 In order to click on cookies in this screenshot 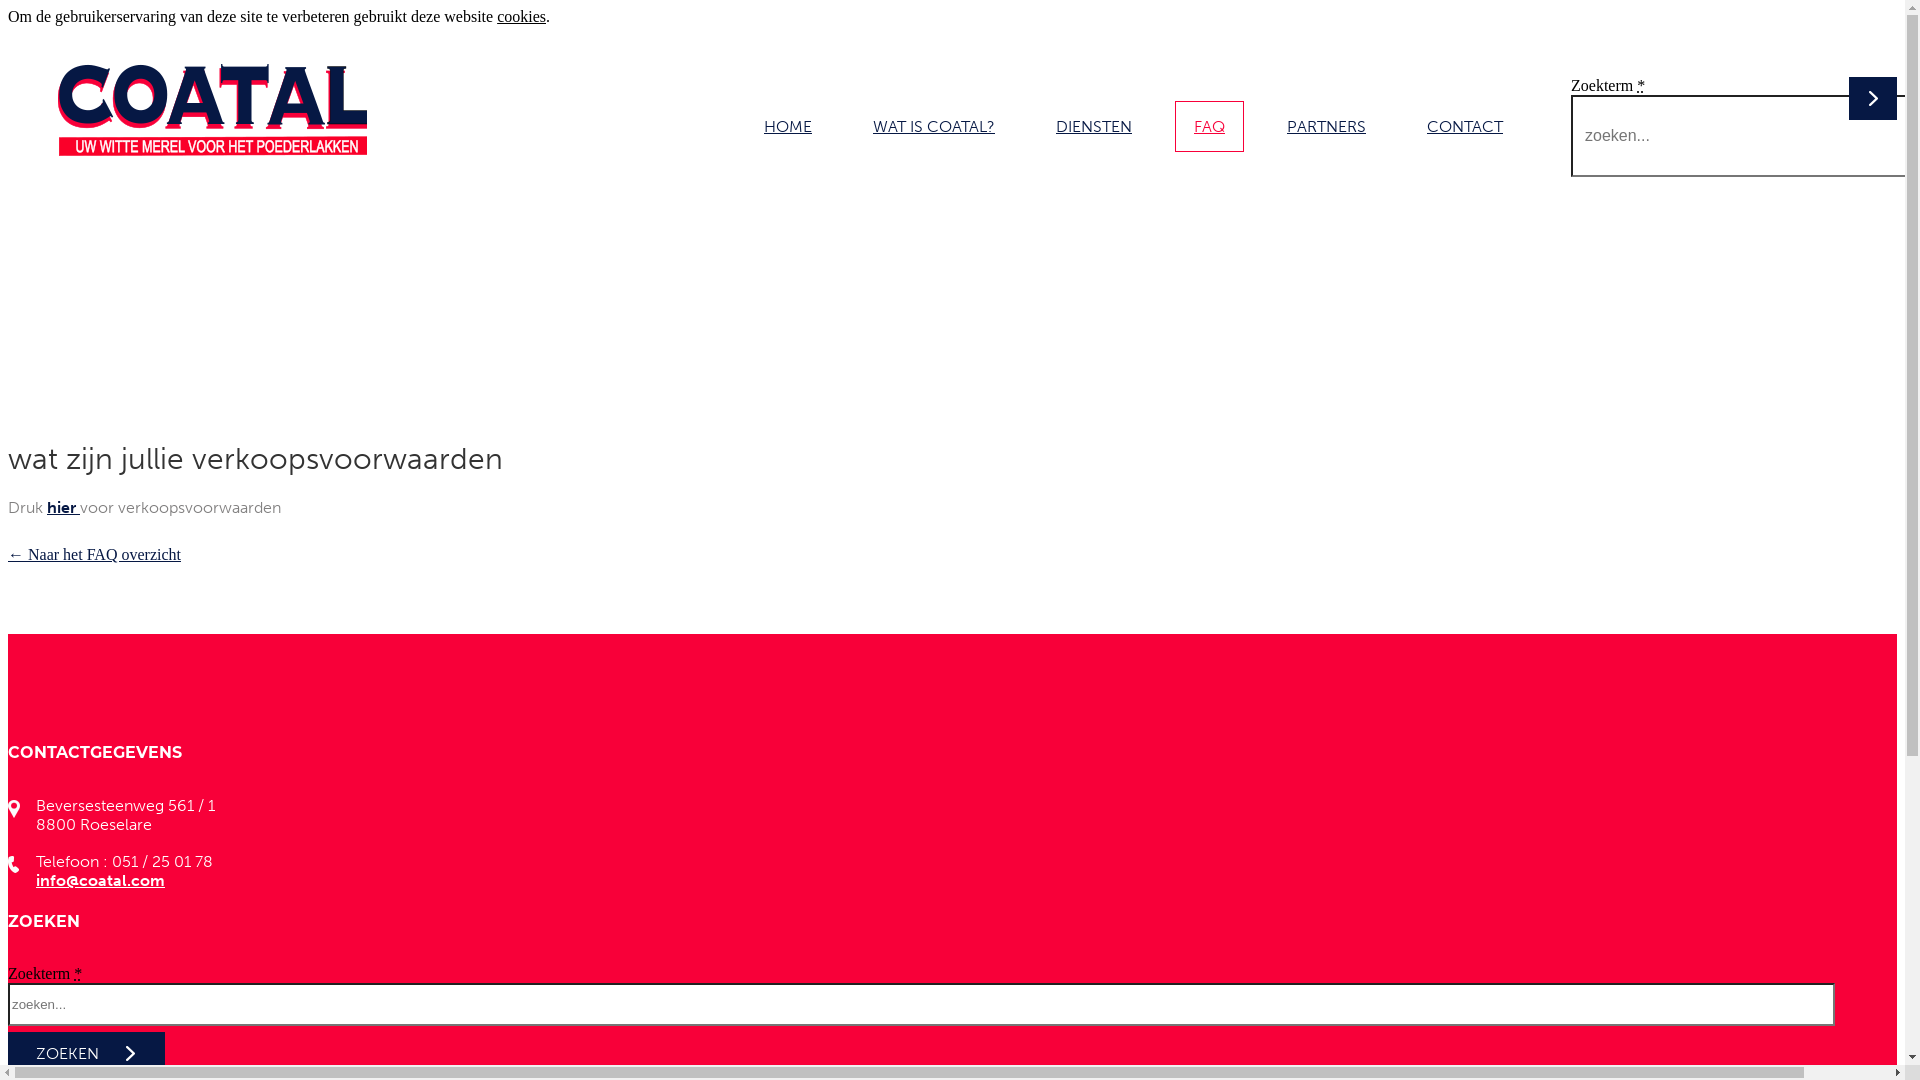, I will do `click(522, 16)`.